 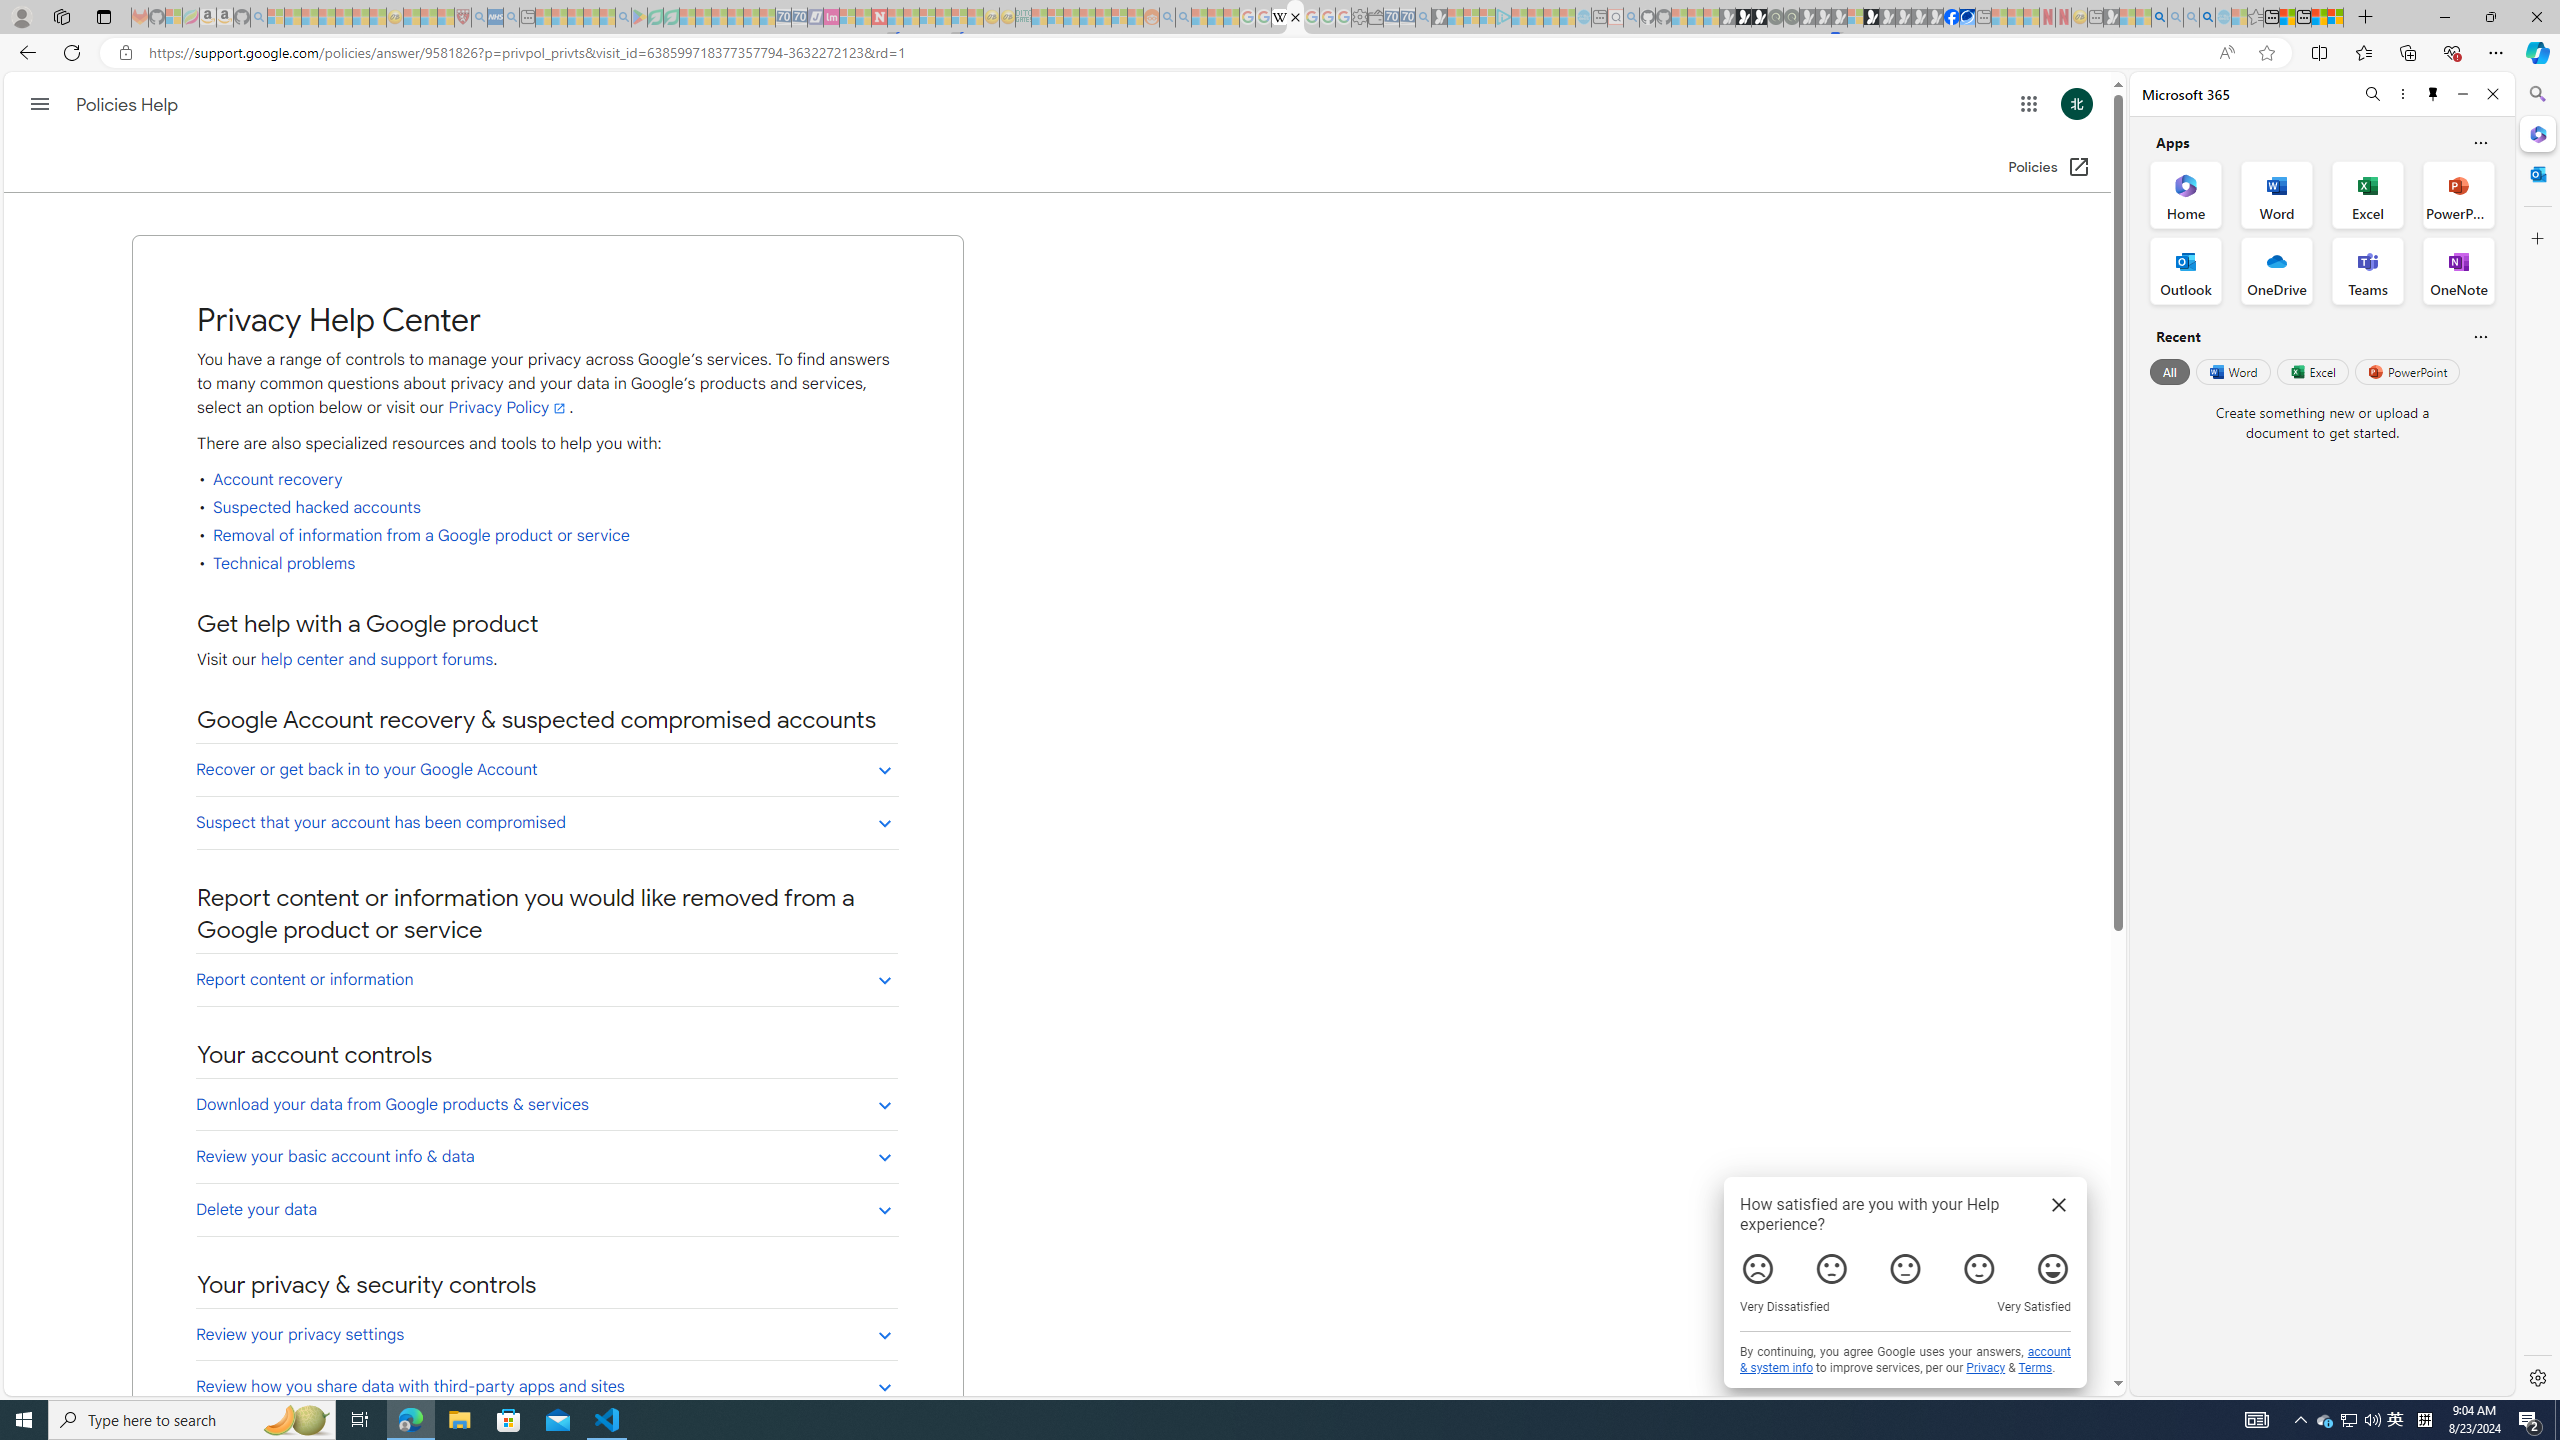 What do you see at coordinates (2458, 271) in the screenshot?
I see `OneNote Office App` at bounding box center [2458, 271].